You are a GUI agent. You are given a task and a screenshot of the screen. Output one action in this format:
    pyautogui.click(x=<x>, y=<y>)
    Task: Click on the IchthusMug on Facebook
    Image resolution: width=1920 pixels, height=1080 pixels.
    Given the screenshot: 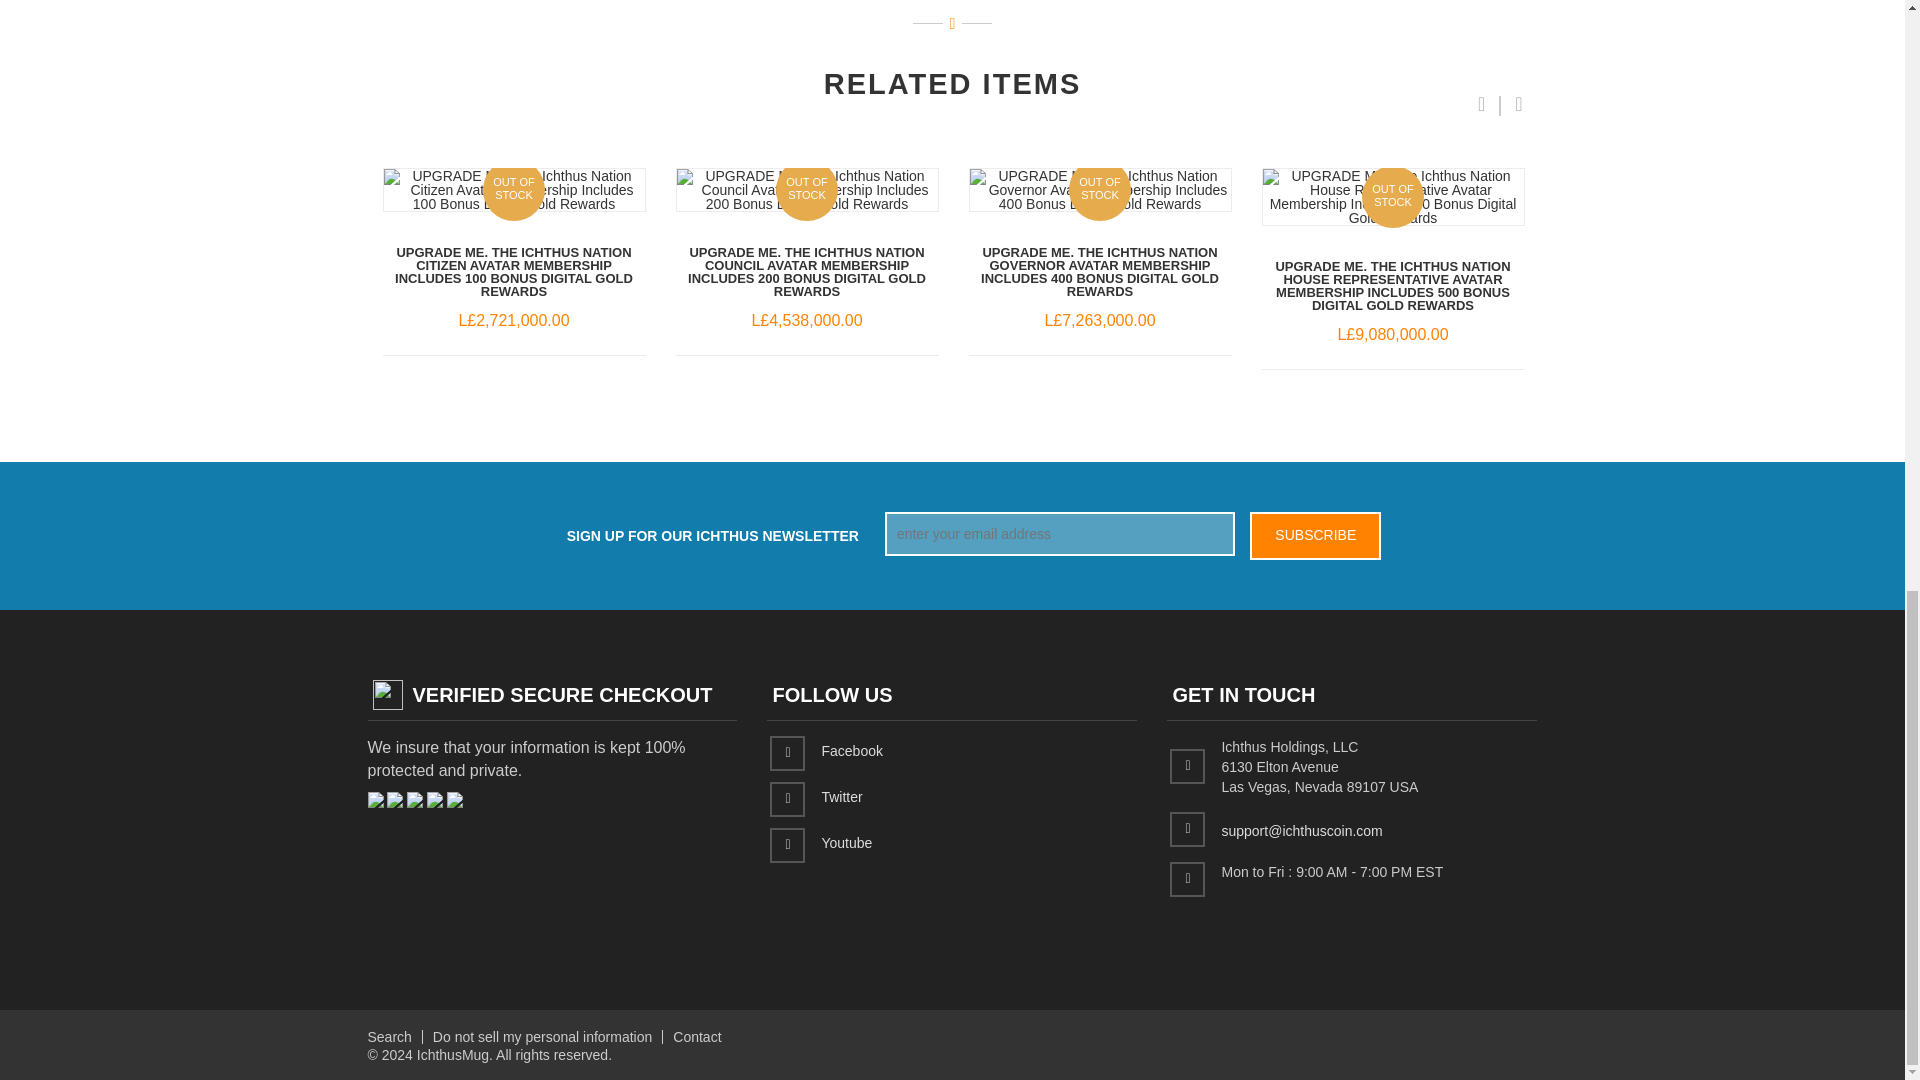 What is the action you would take?
    pyautogui.click(x=851, y=750)
    